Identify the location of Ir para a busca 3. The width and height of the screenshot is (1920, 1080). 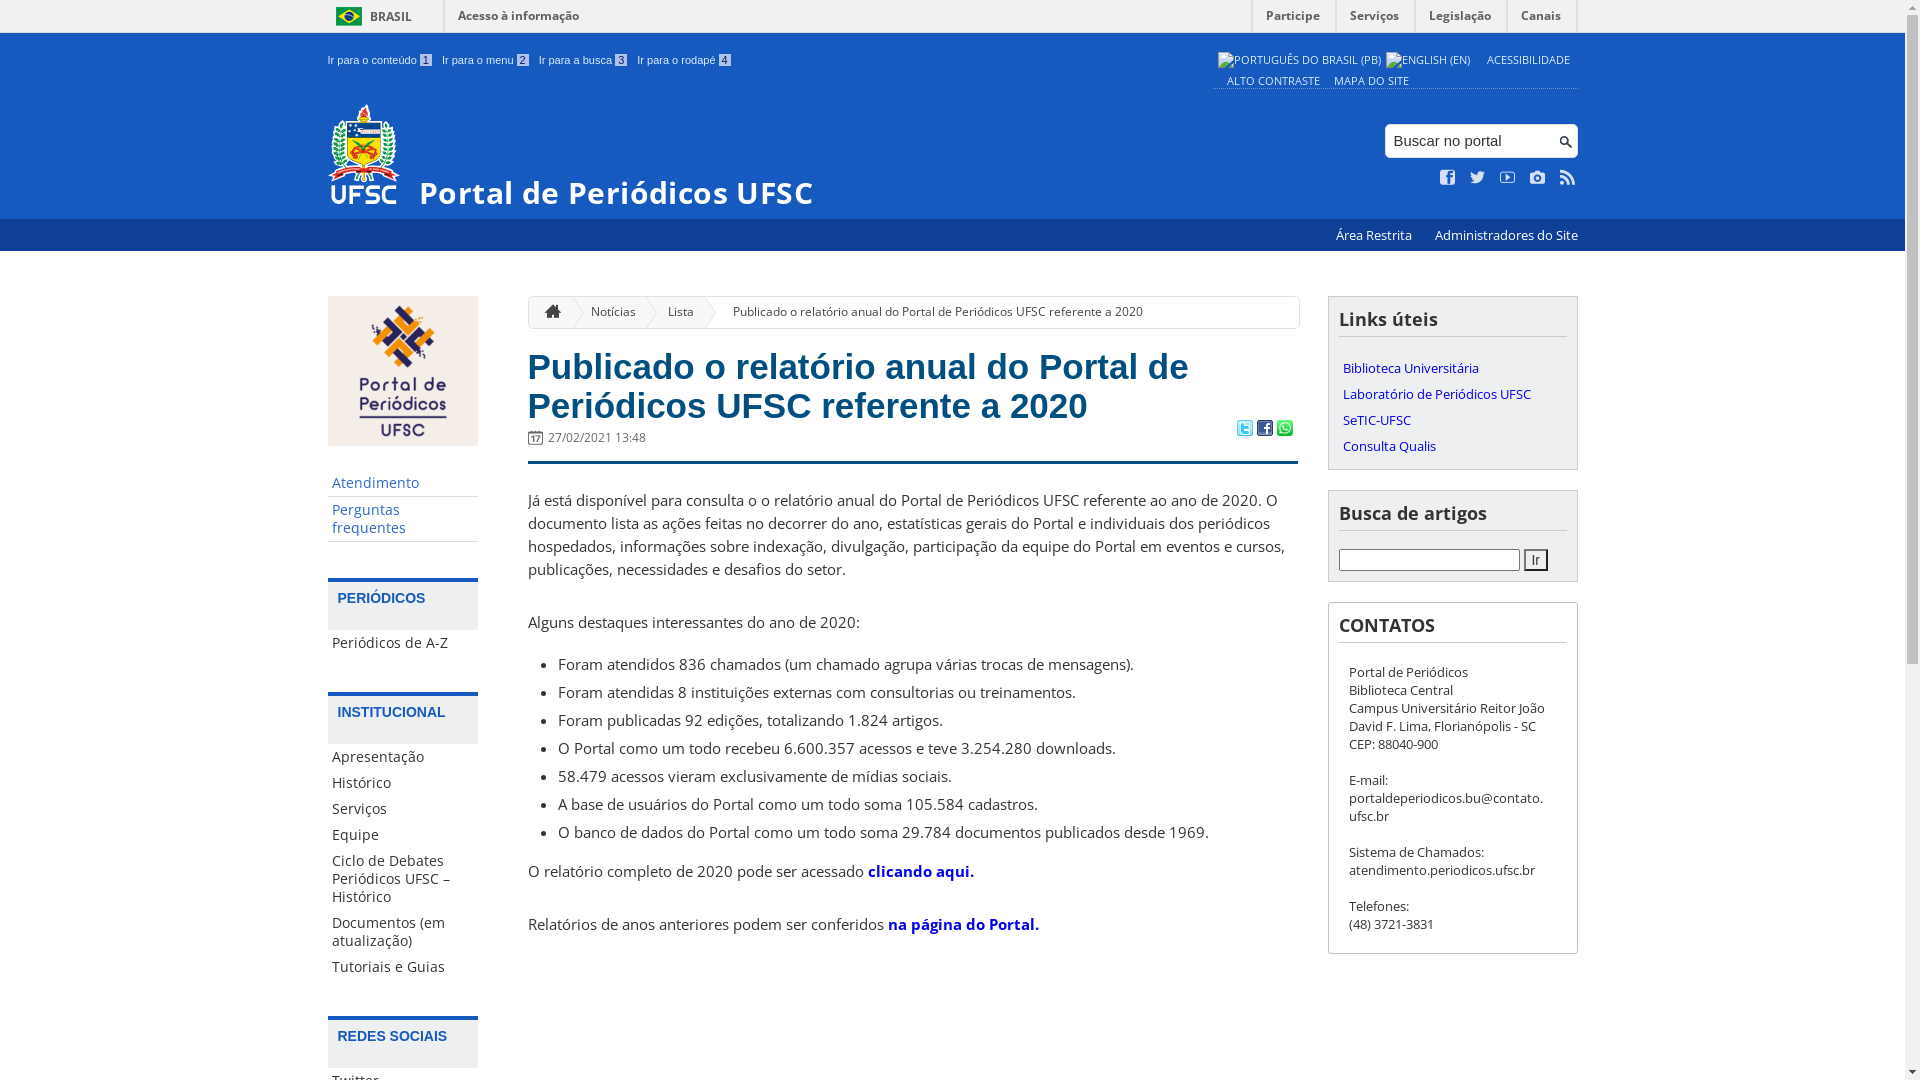
(584, 60).